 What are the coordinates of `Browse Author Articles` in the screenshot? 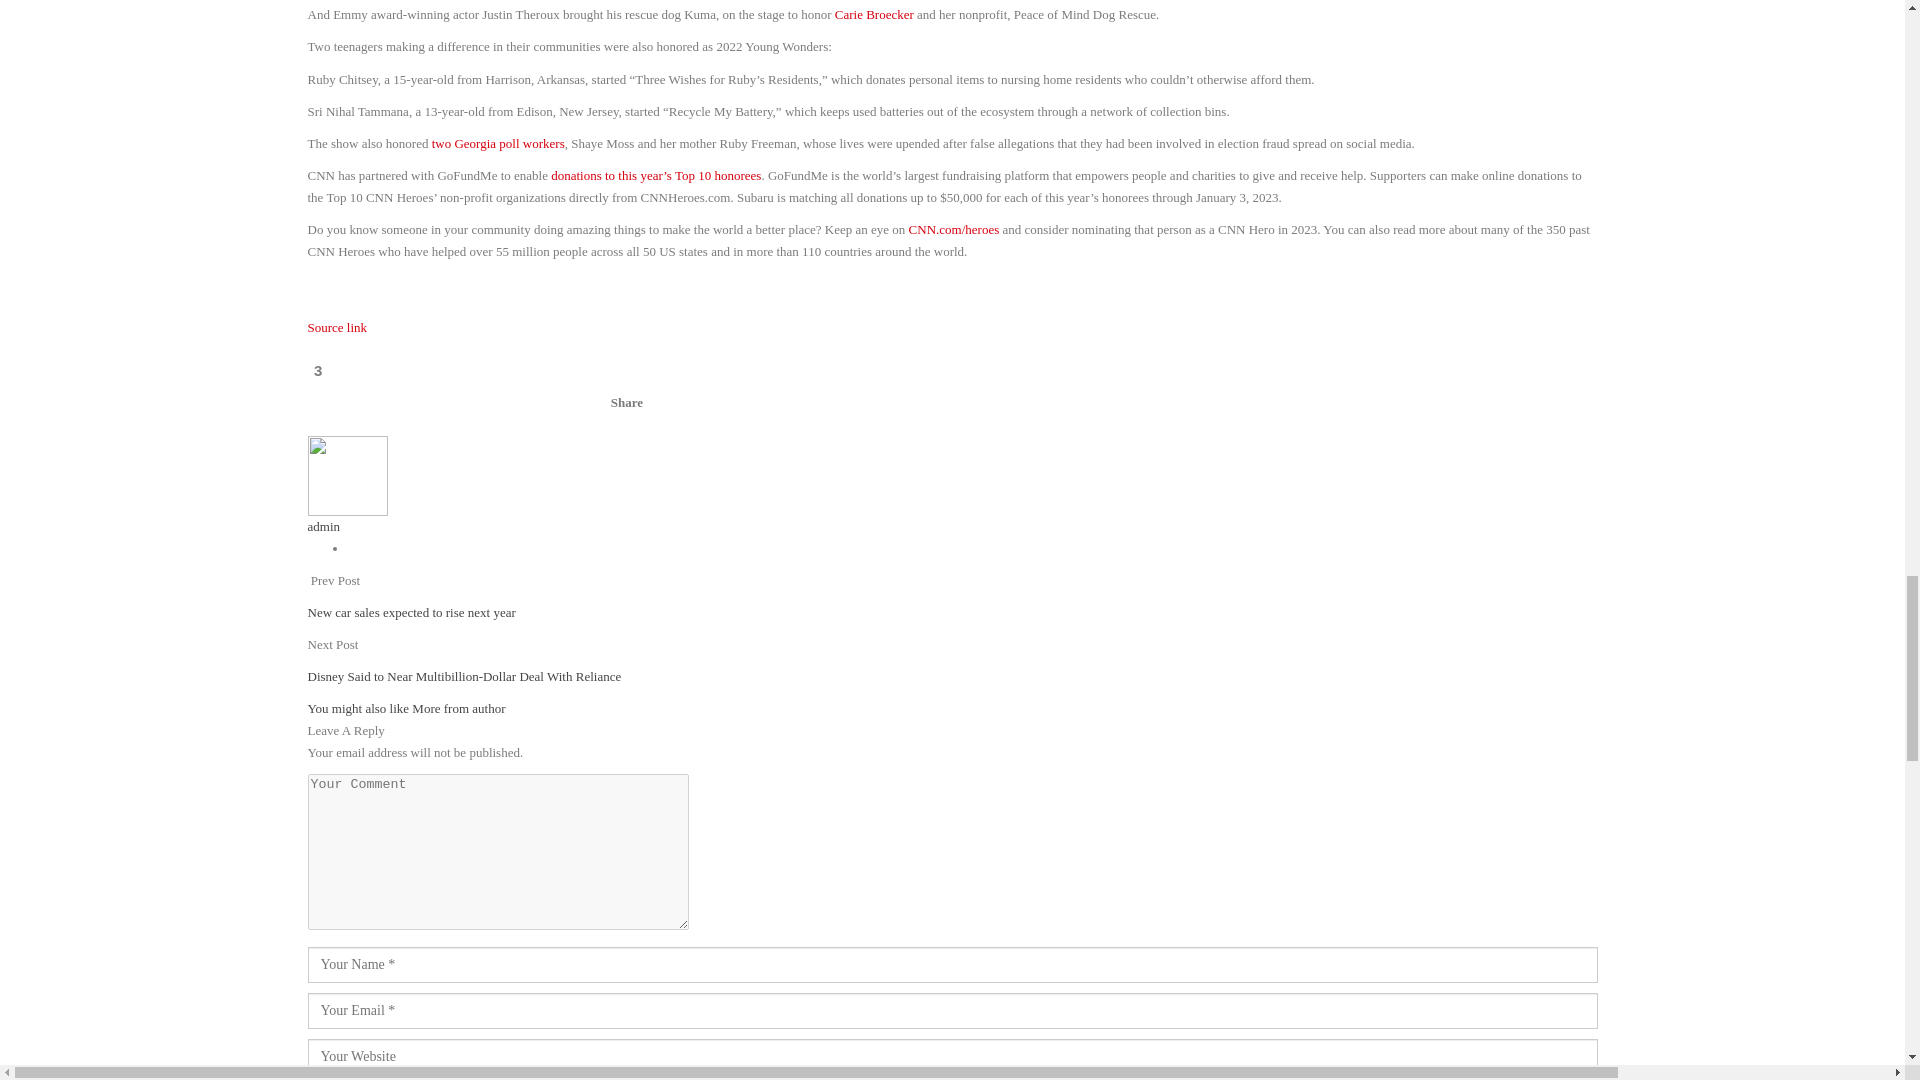 It's located at (347, 474).